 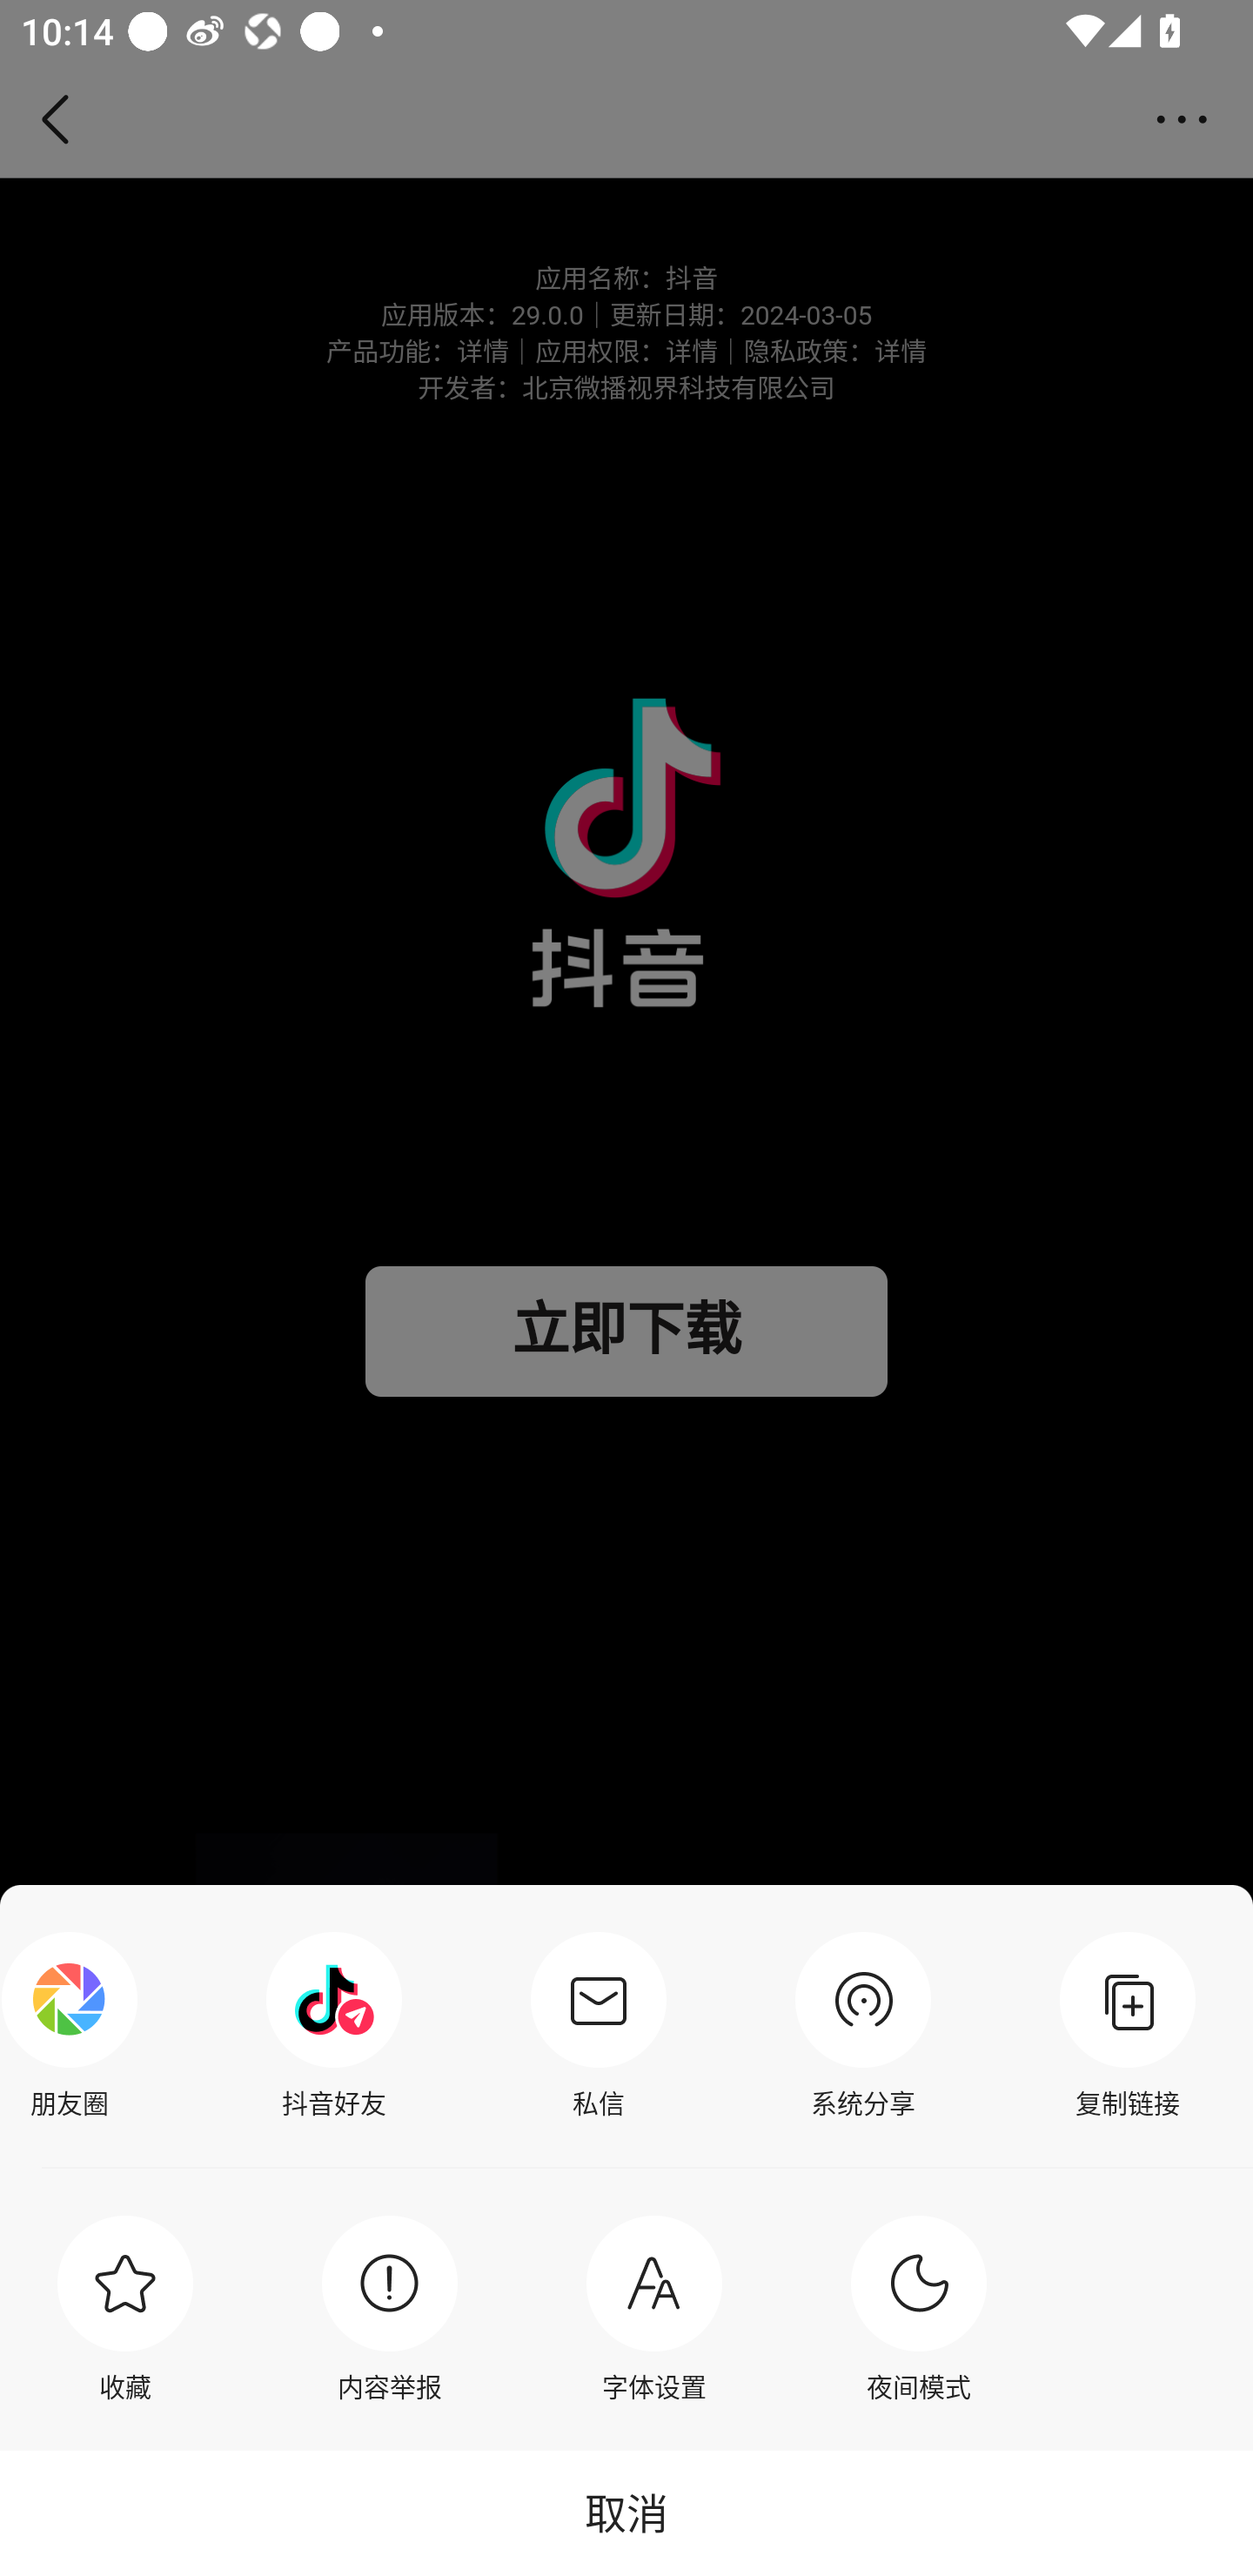 What do you see at coordinates (334, 2026) in the screenshot?
I see `抖音好友` at bounding box center [334, 2026].